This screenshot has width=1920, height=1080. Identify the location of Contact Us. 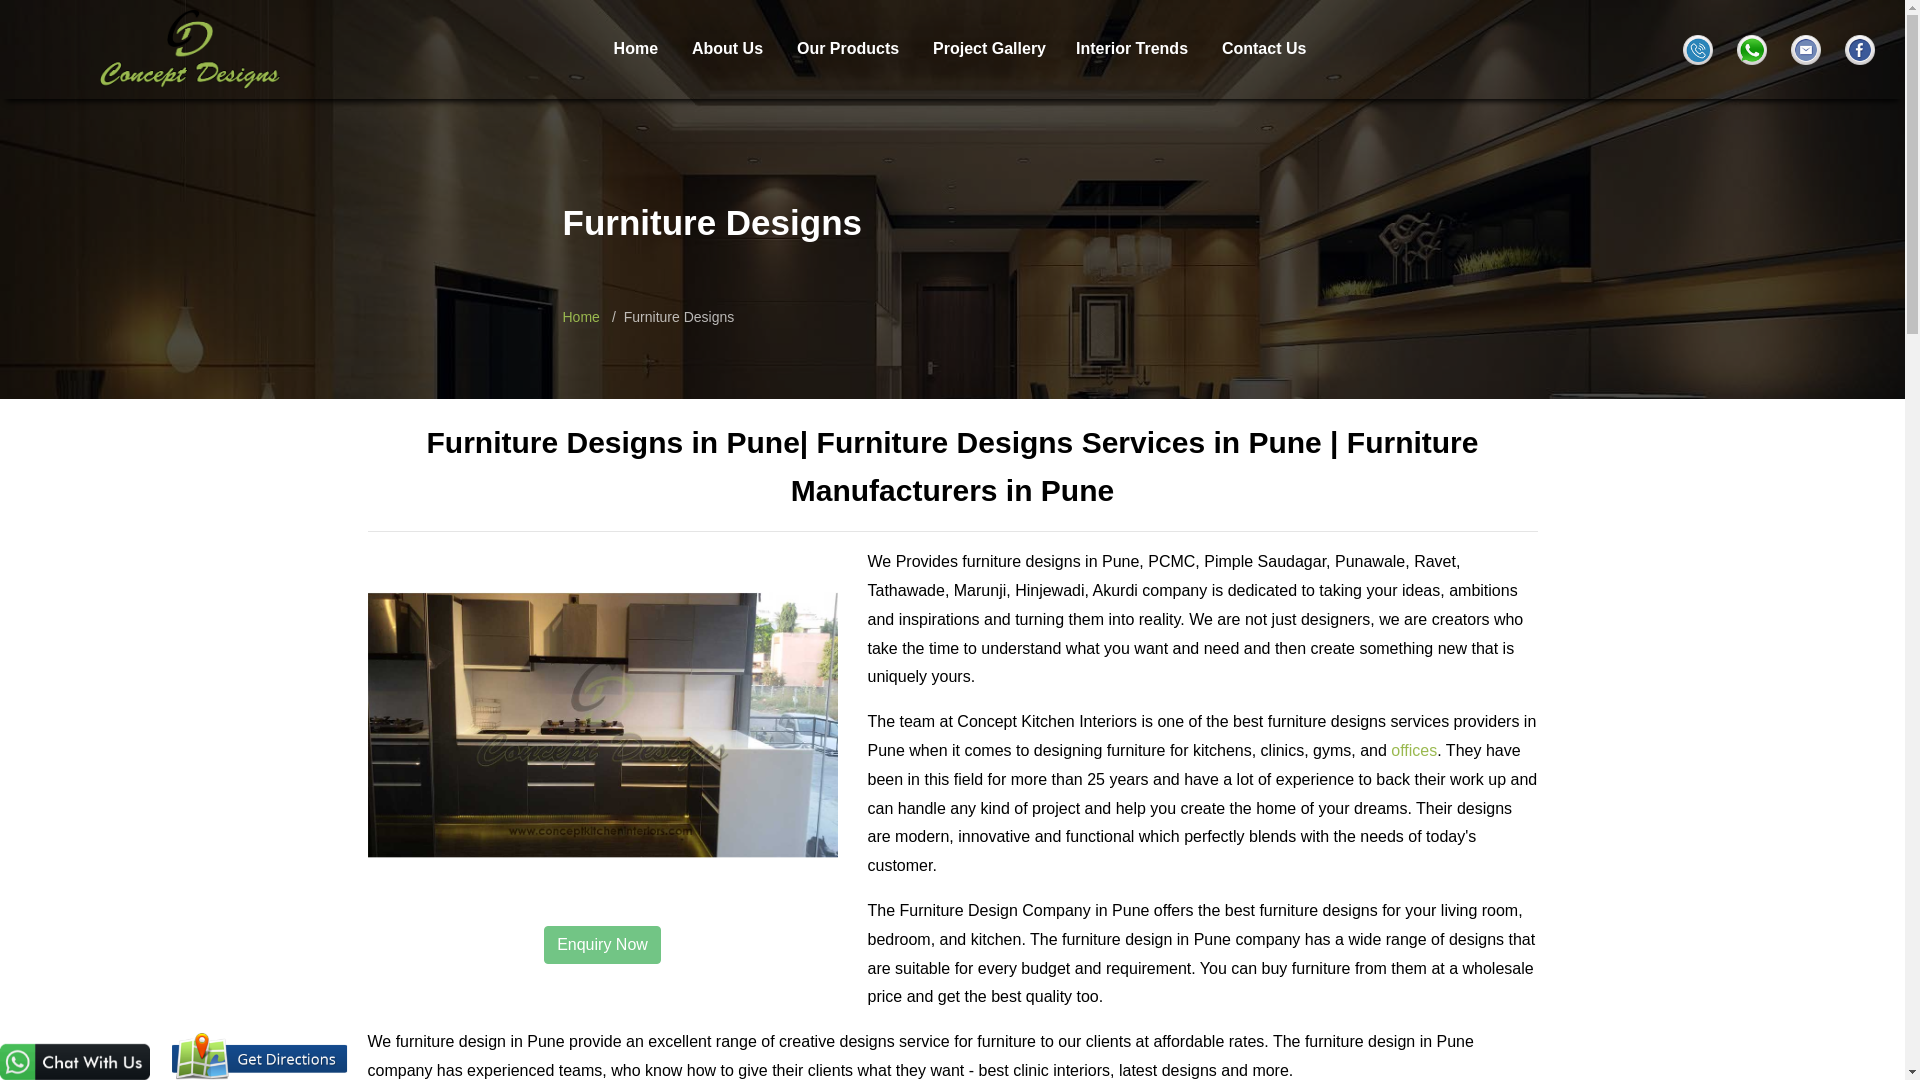
(1263, 48).